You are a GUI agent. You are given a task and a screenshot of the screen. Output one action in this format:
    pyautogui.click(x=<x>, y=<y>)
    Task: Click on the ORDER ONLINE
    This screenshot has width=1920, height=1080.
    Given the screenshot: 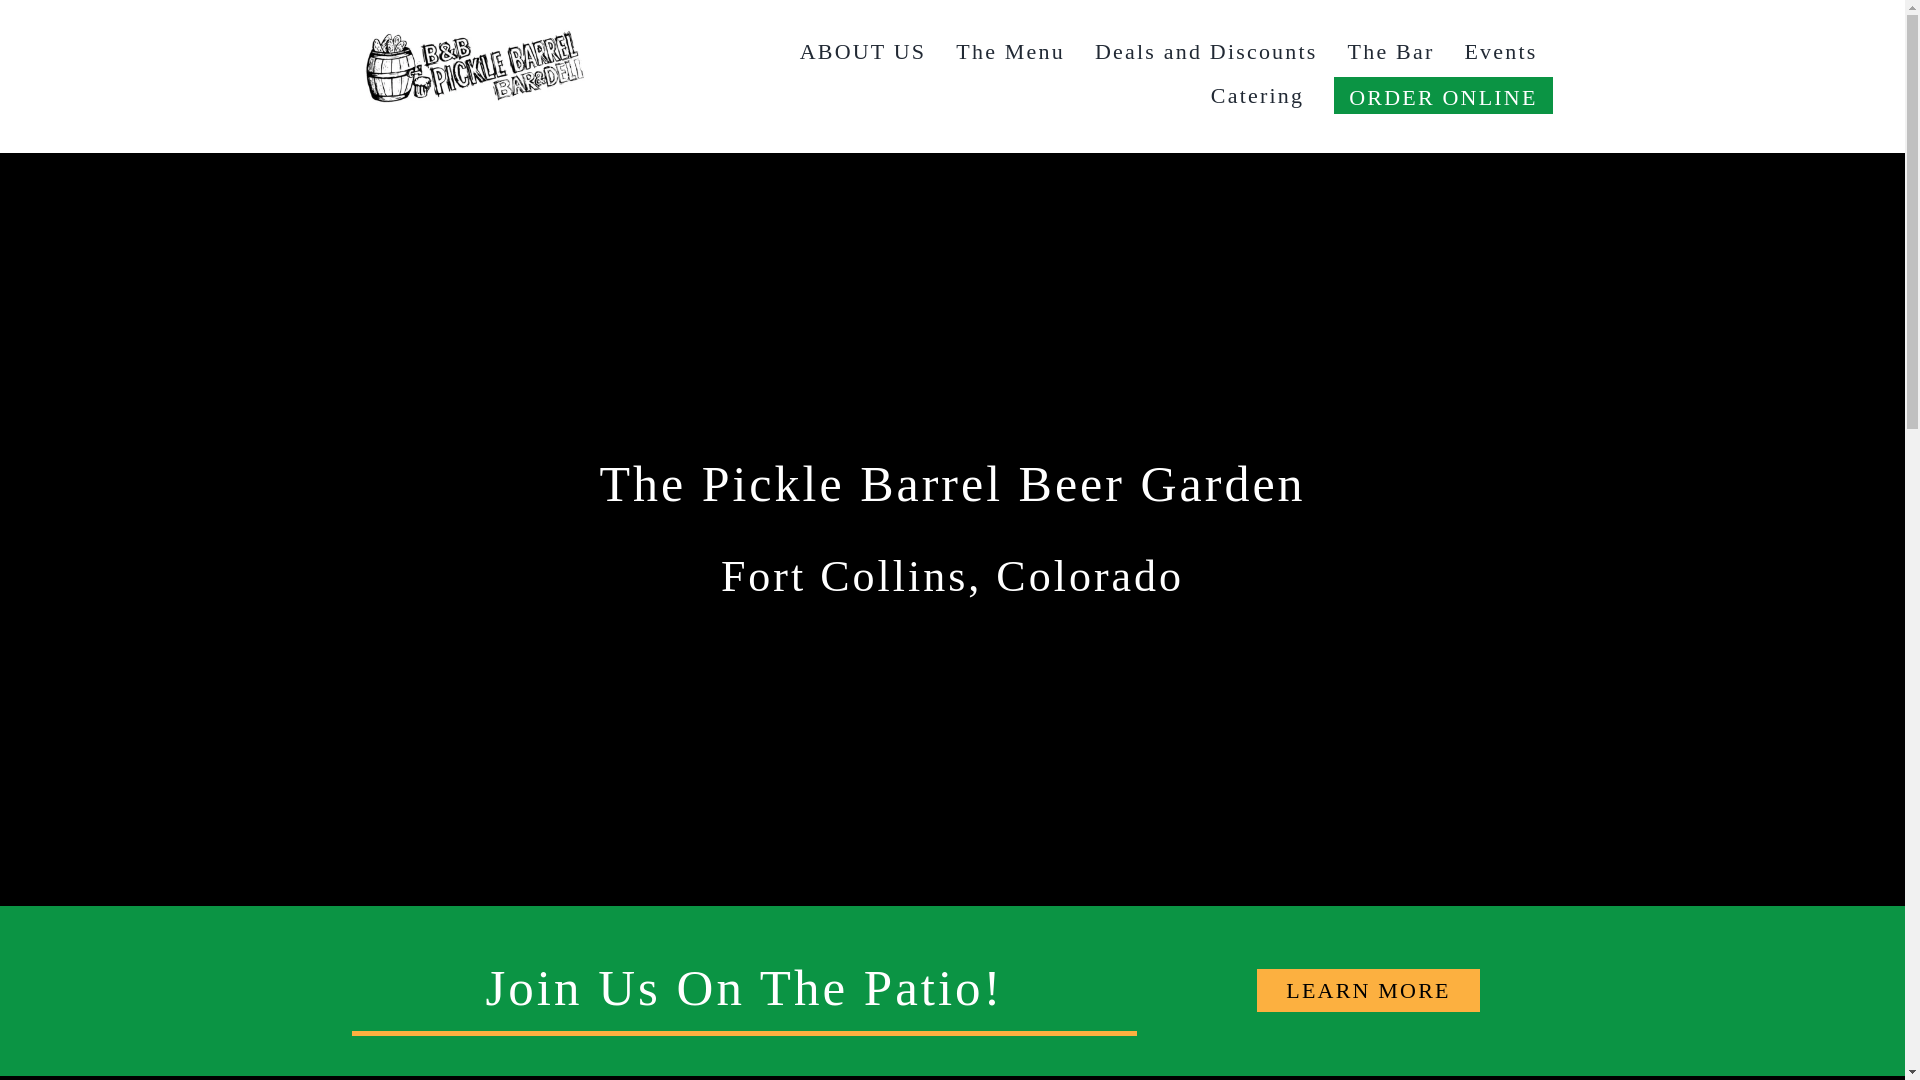 What is the action you would take?
    pyautogui.click(x=1442, y=96)
    